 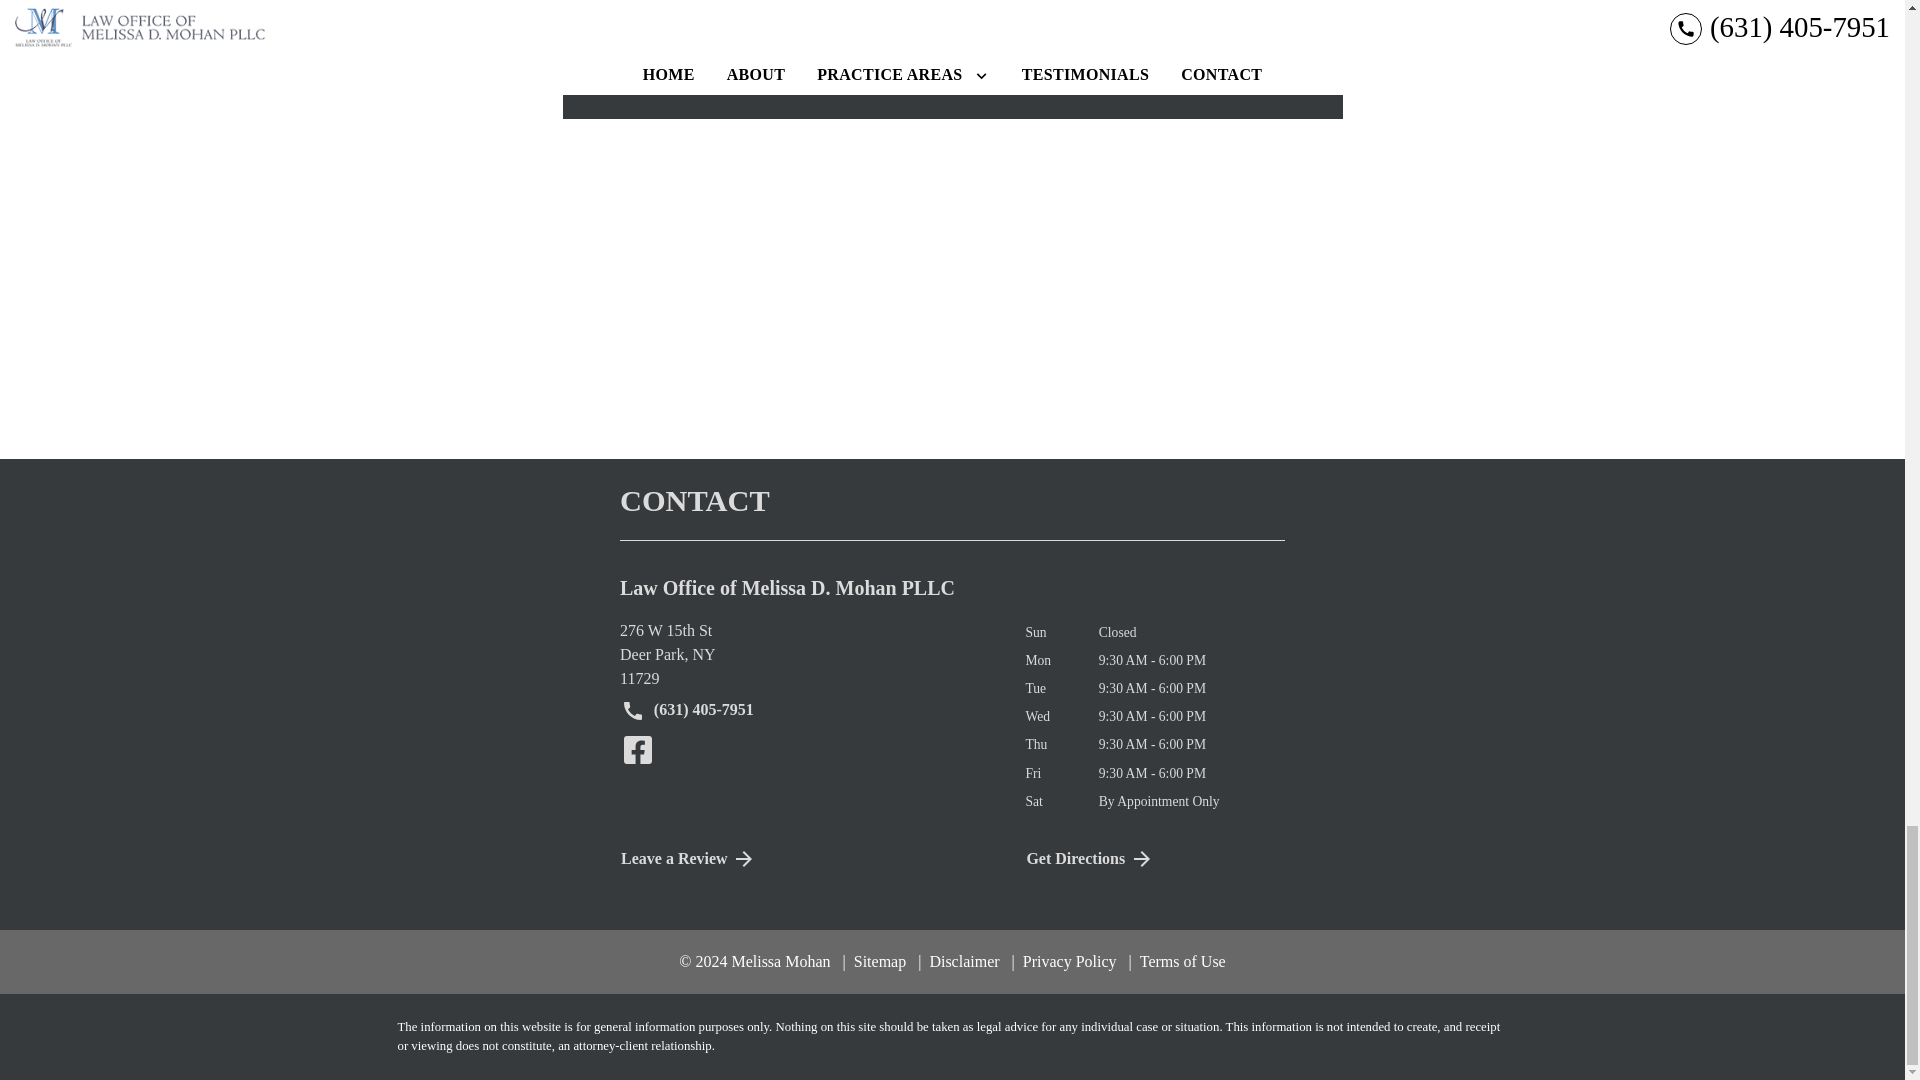 What do you see at coordinates (807, 654) in the screenshot?
I see `Disclaimer` at bounding box center [807, 654].